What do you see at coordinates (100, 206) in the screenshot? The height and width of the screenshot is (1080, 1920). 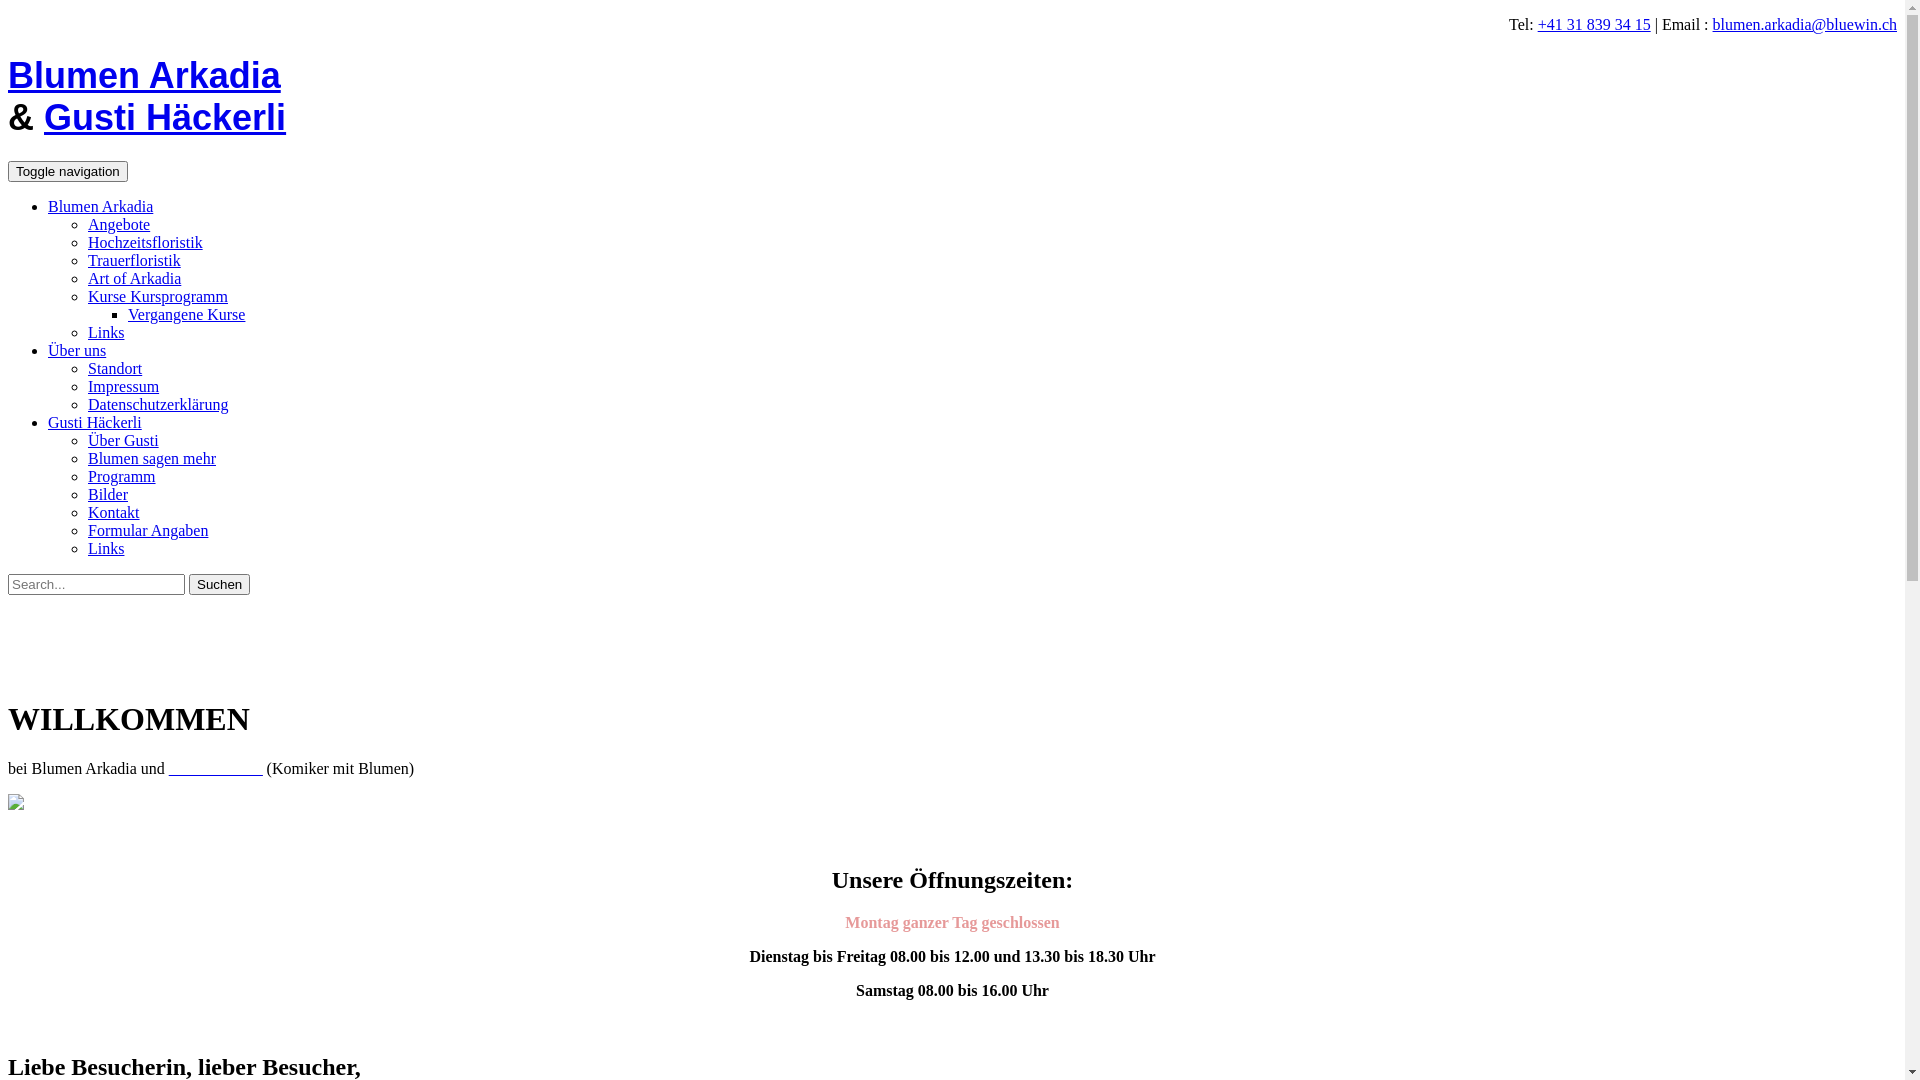 I see `Blumen Arkadia` at bounding box center [100, 206].